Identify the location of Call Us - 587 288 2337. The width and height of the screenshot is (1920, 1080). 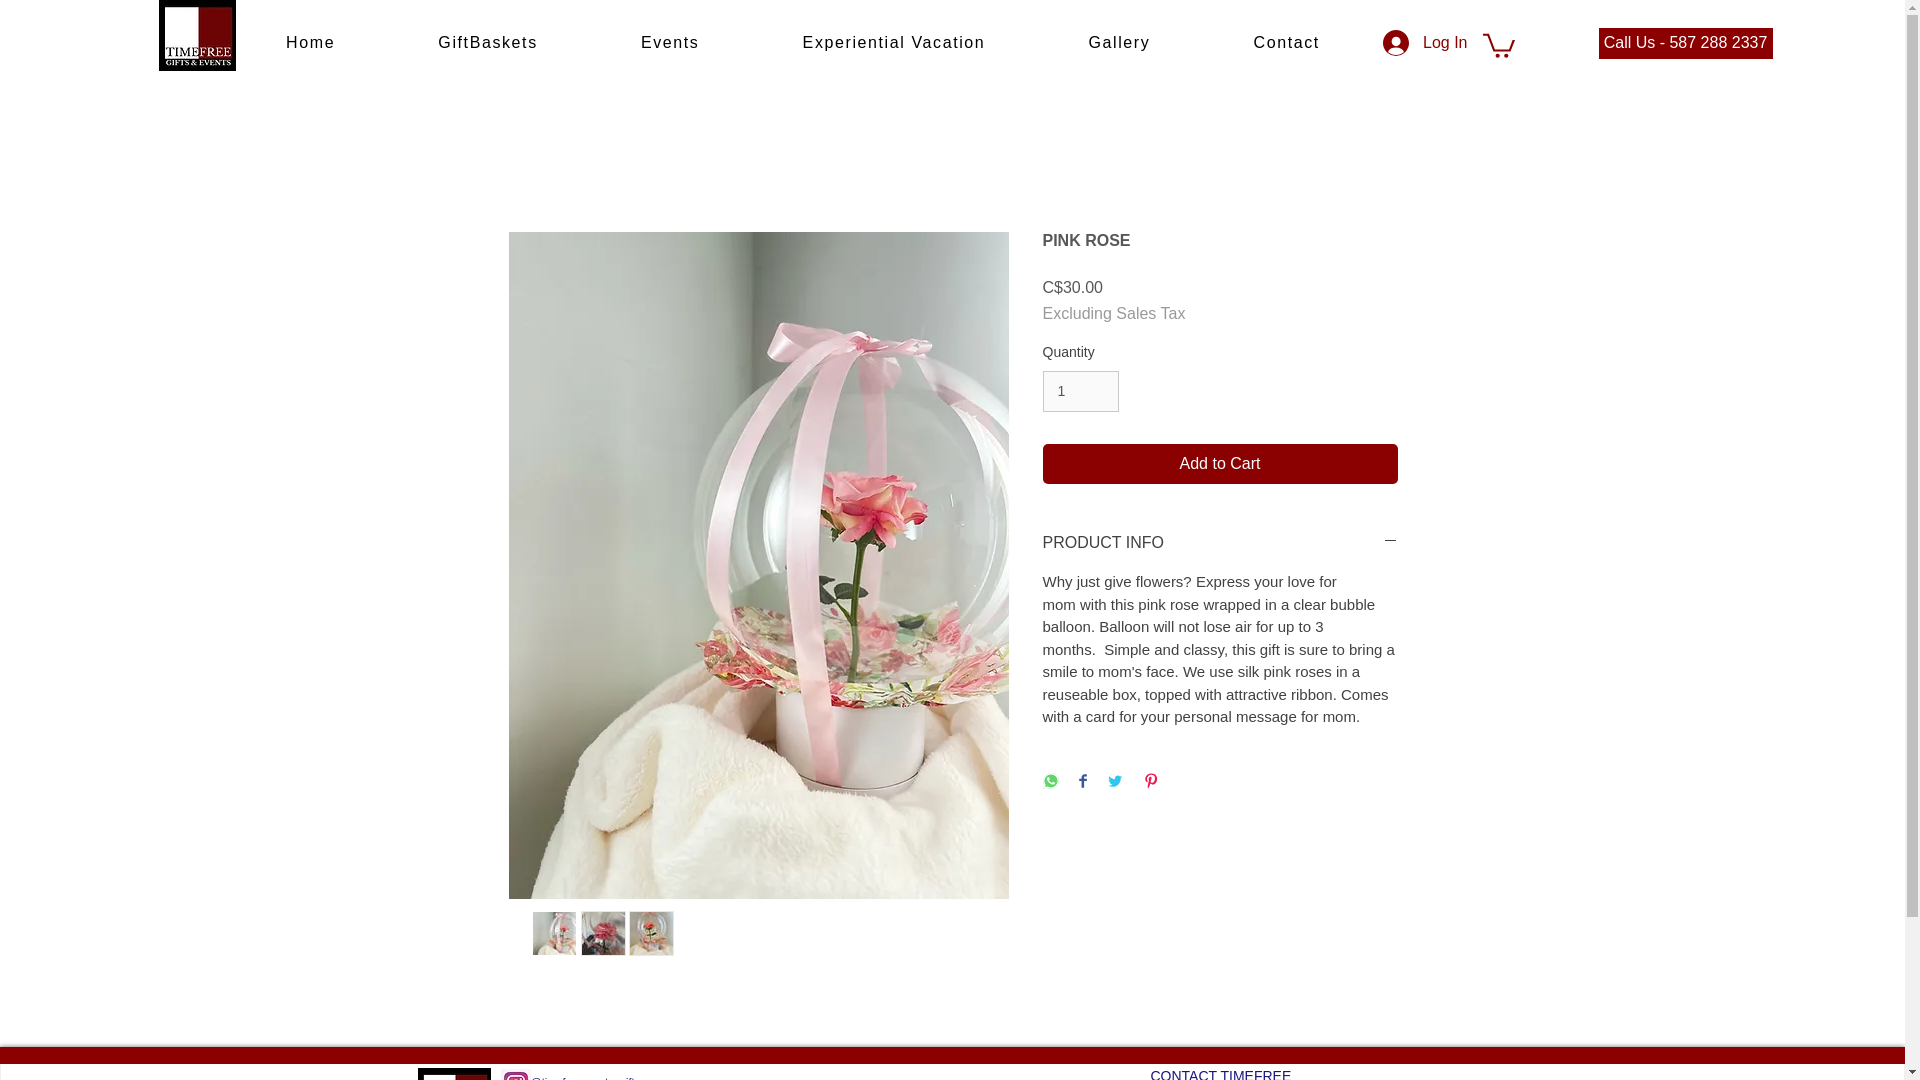
(1684, 44).